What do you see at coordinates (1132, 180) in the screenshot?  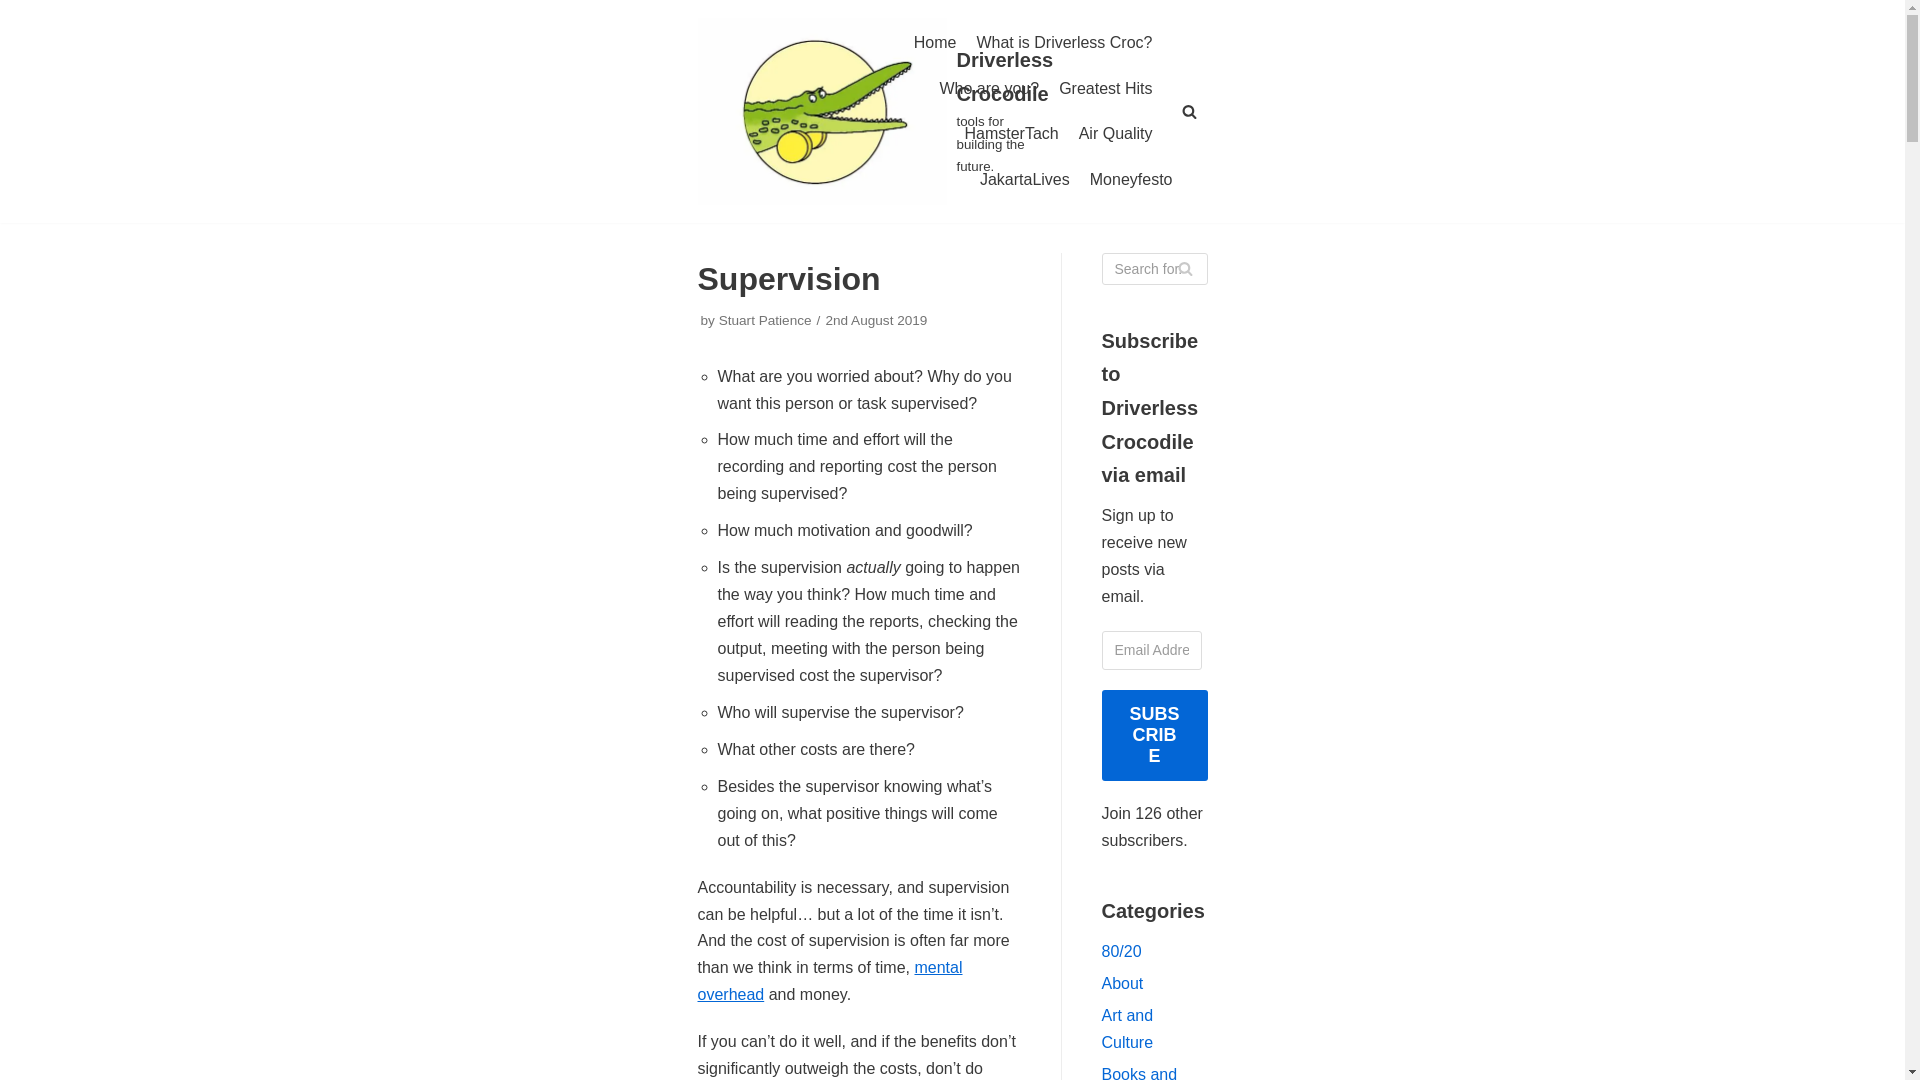 I see `Moneyfesto` at bounding box center [1132, 180].